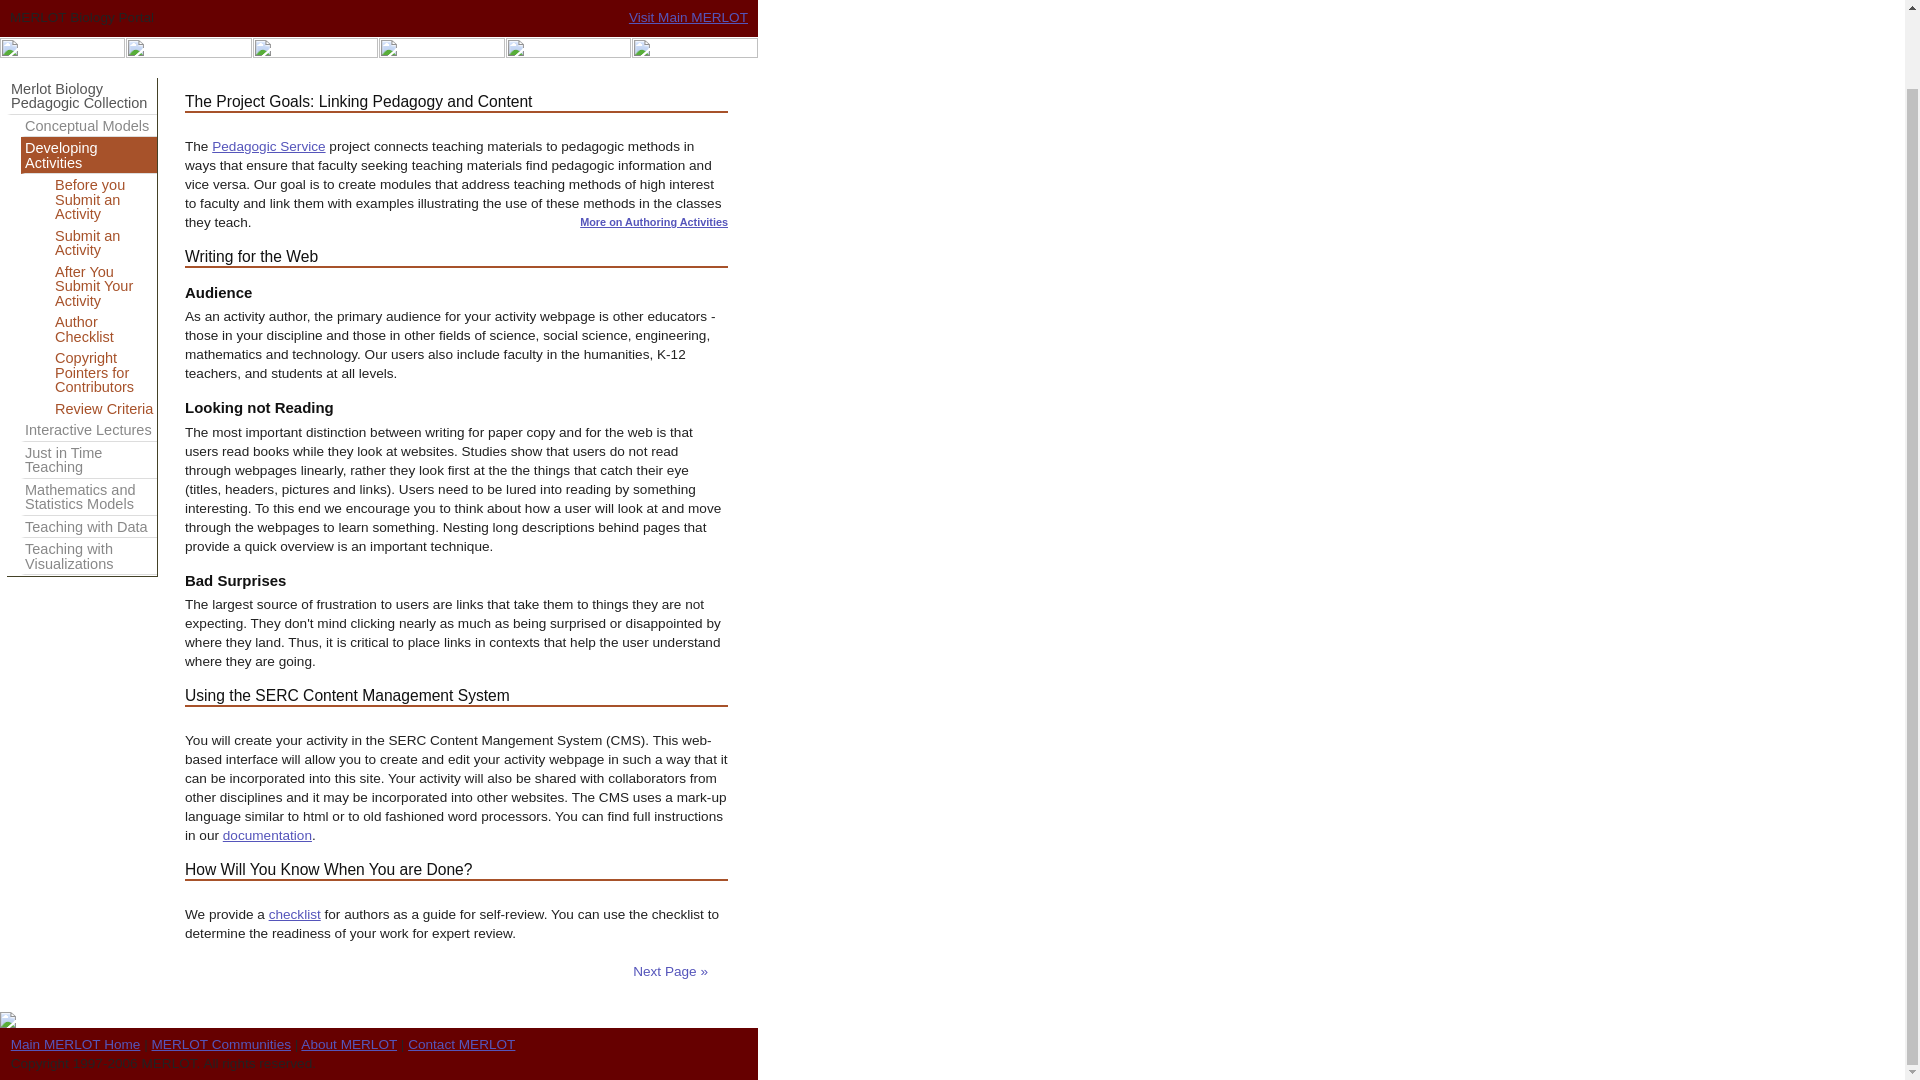 This screenshot has height=1080, width=1920. I want to click on Submit an Activity, so click(96, 242).